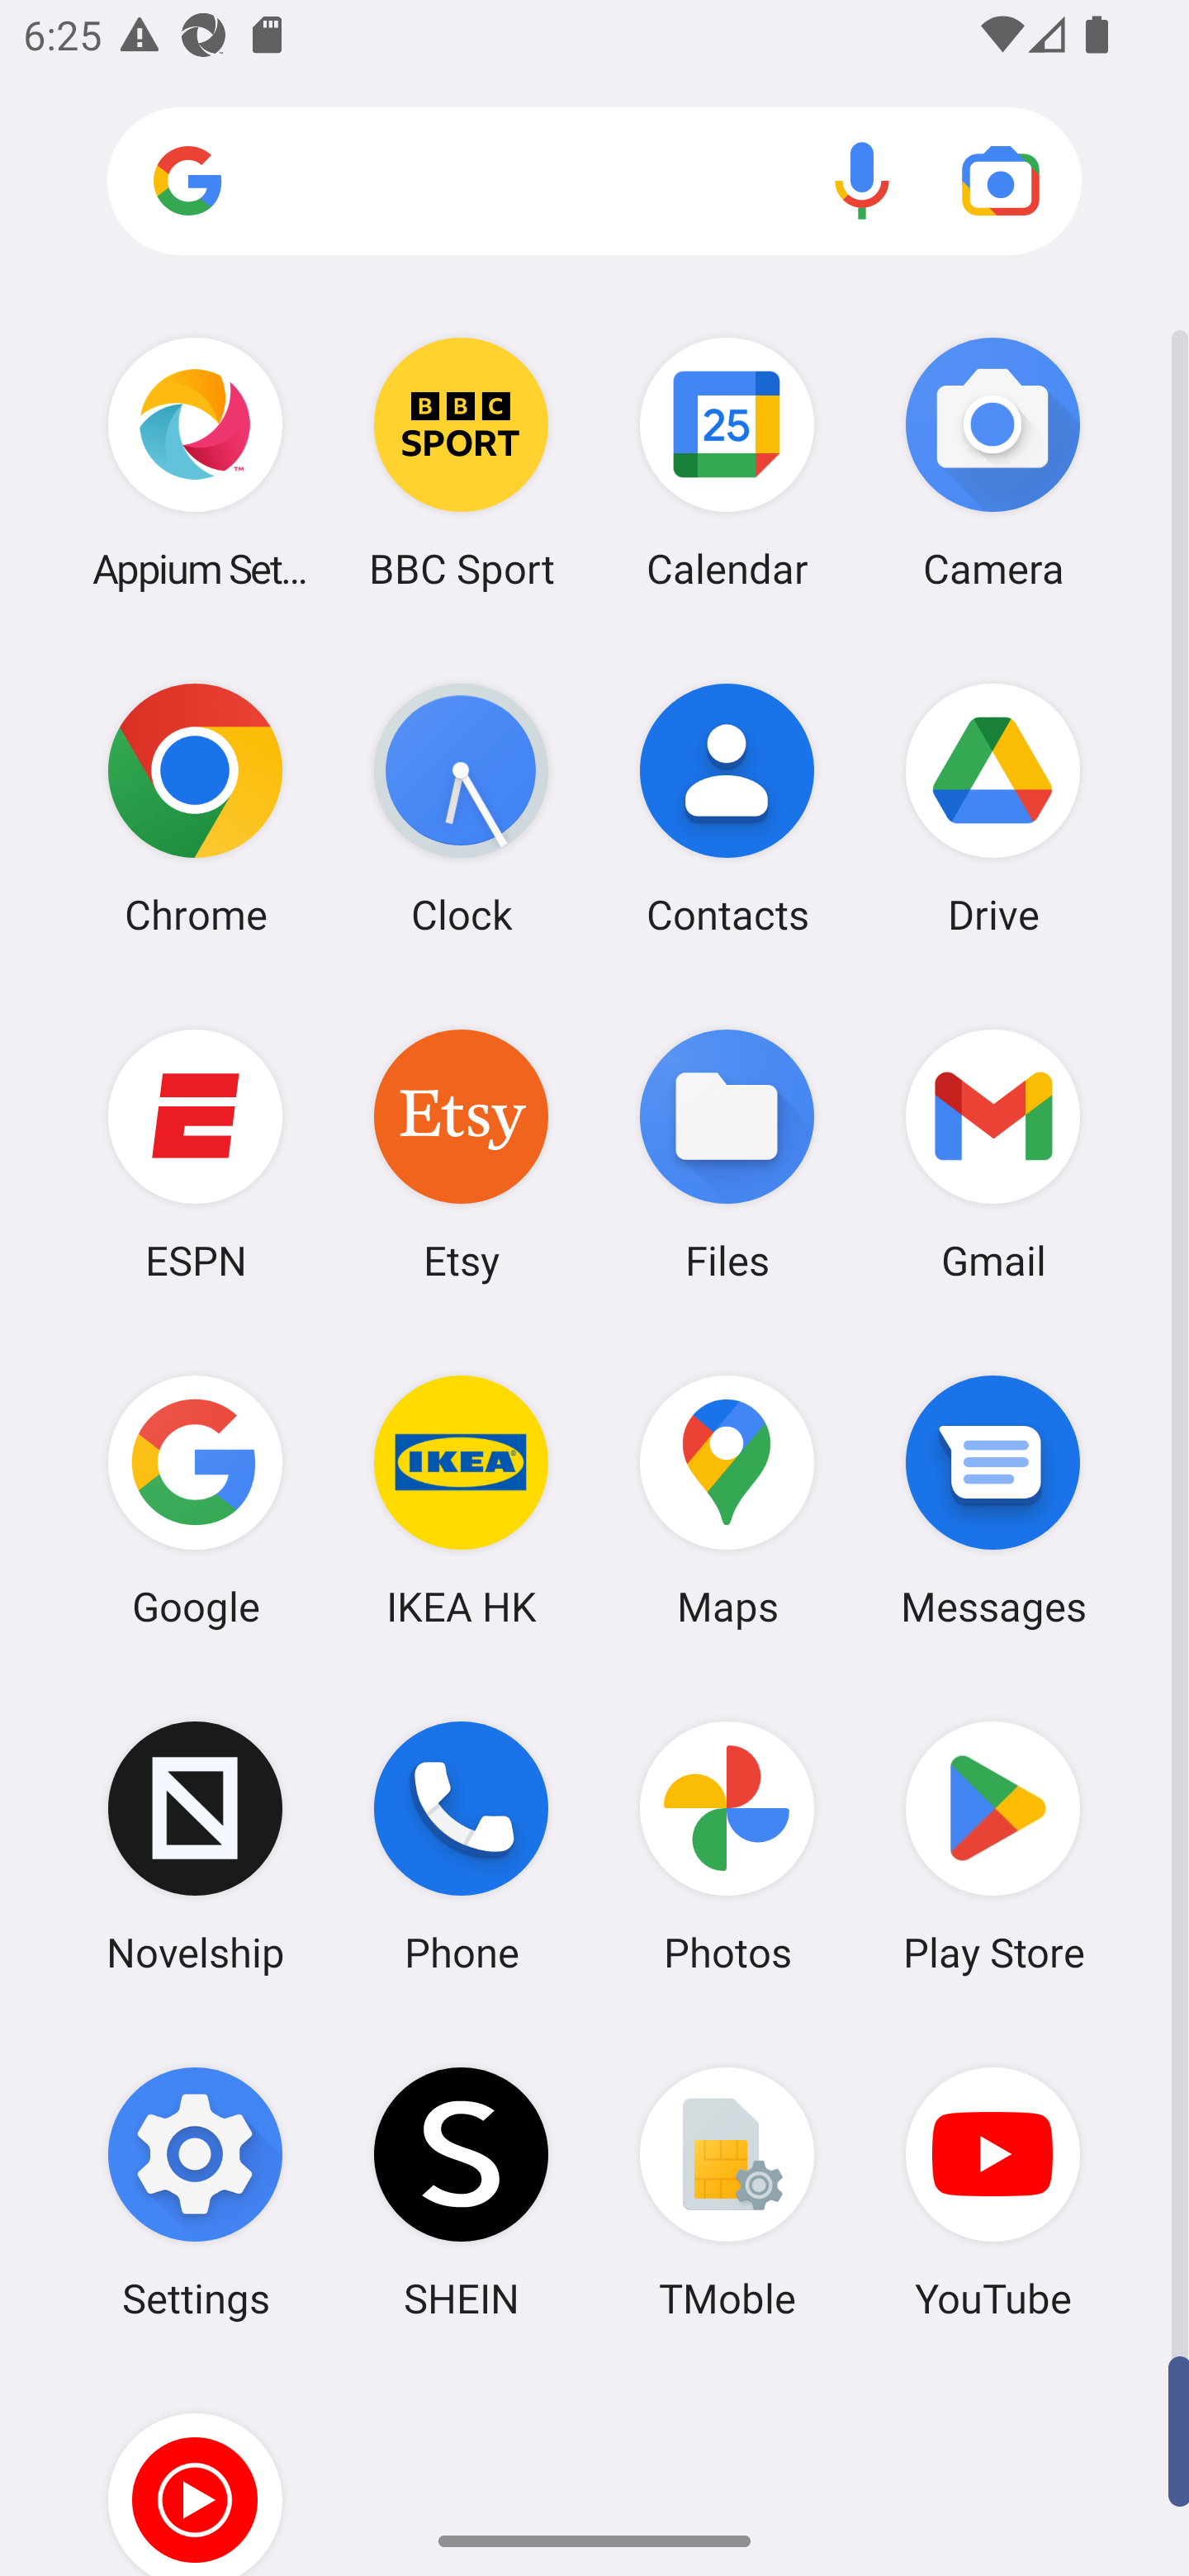 The width and height of the screenshot is (1189, 2576). I want to click on Etsy, so click(461, 1153).